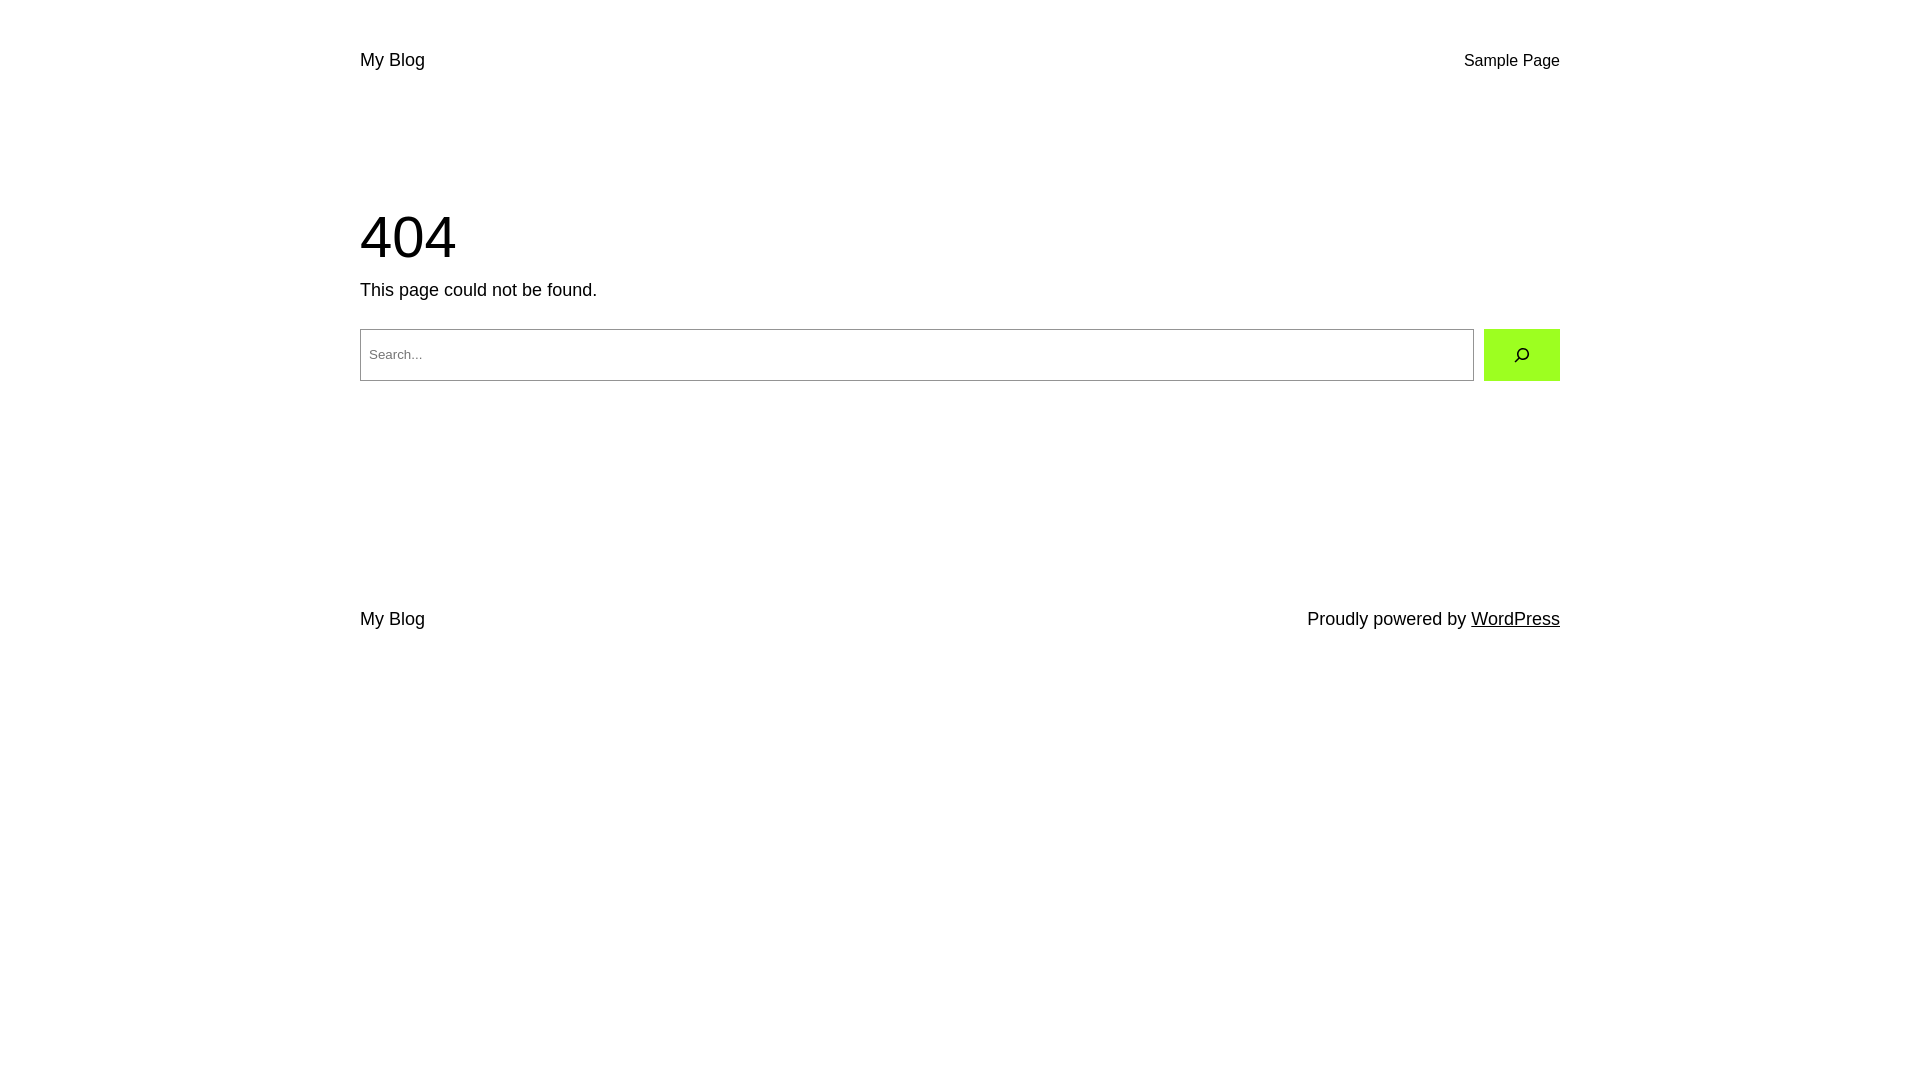  What do you see at coordinates (392, 619) in the screenshot?
I see `My Blog` at bounding box center [392, 619].